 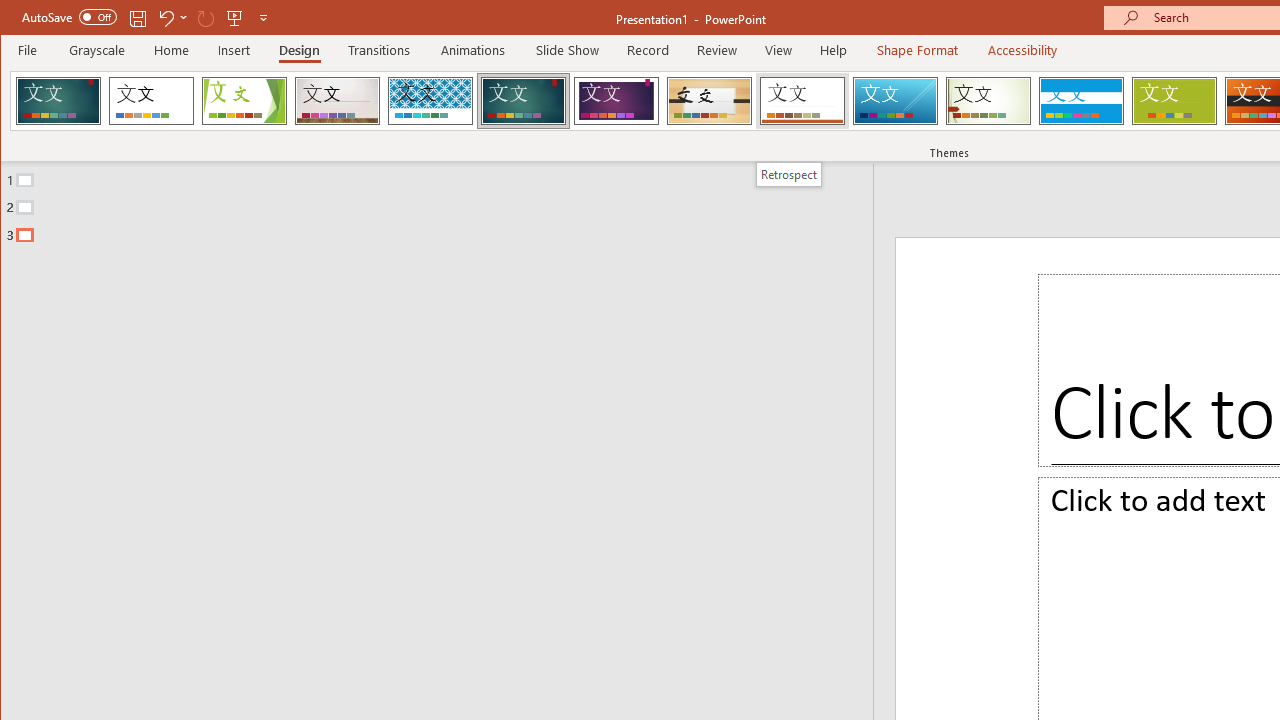 What do you see at coordinates (244, 100) in the screenshot?
I see `Facet` at bounding box center [244, 100].